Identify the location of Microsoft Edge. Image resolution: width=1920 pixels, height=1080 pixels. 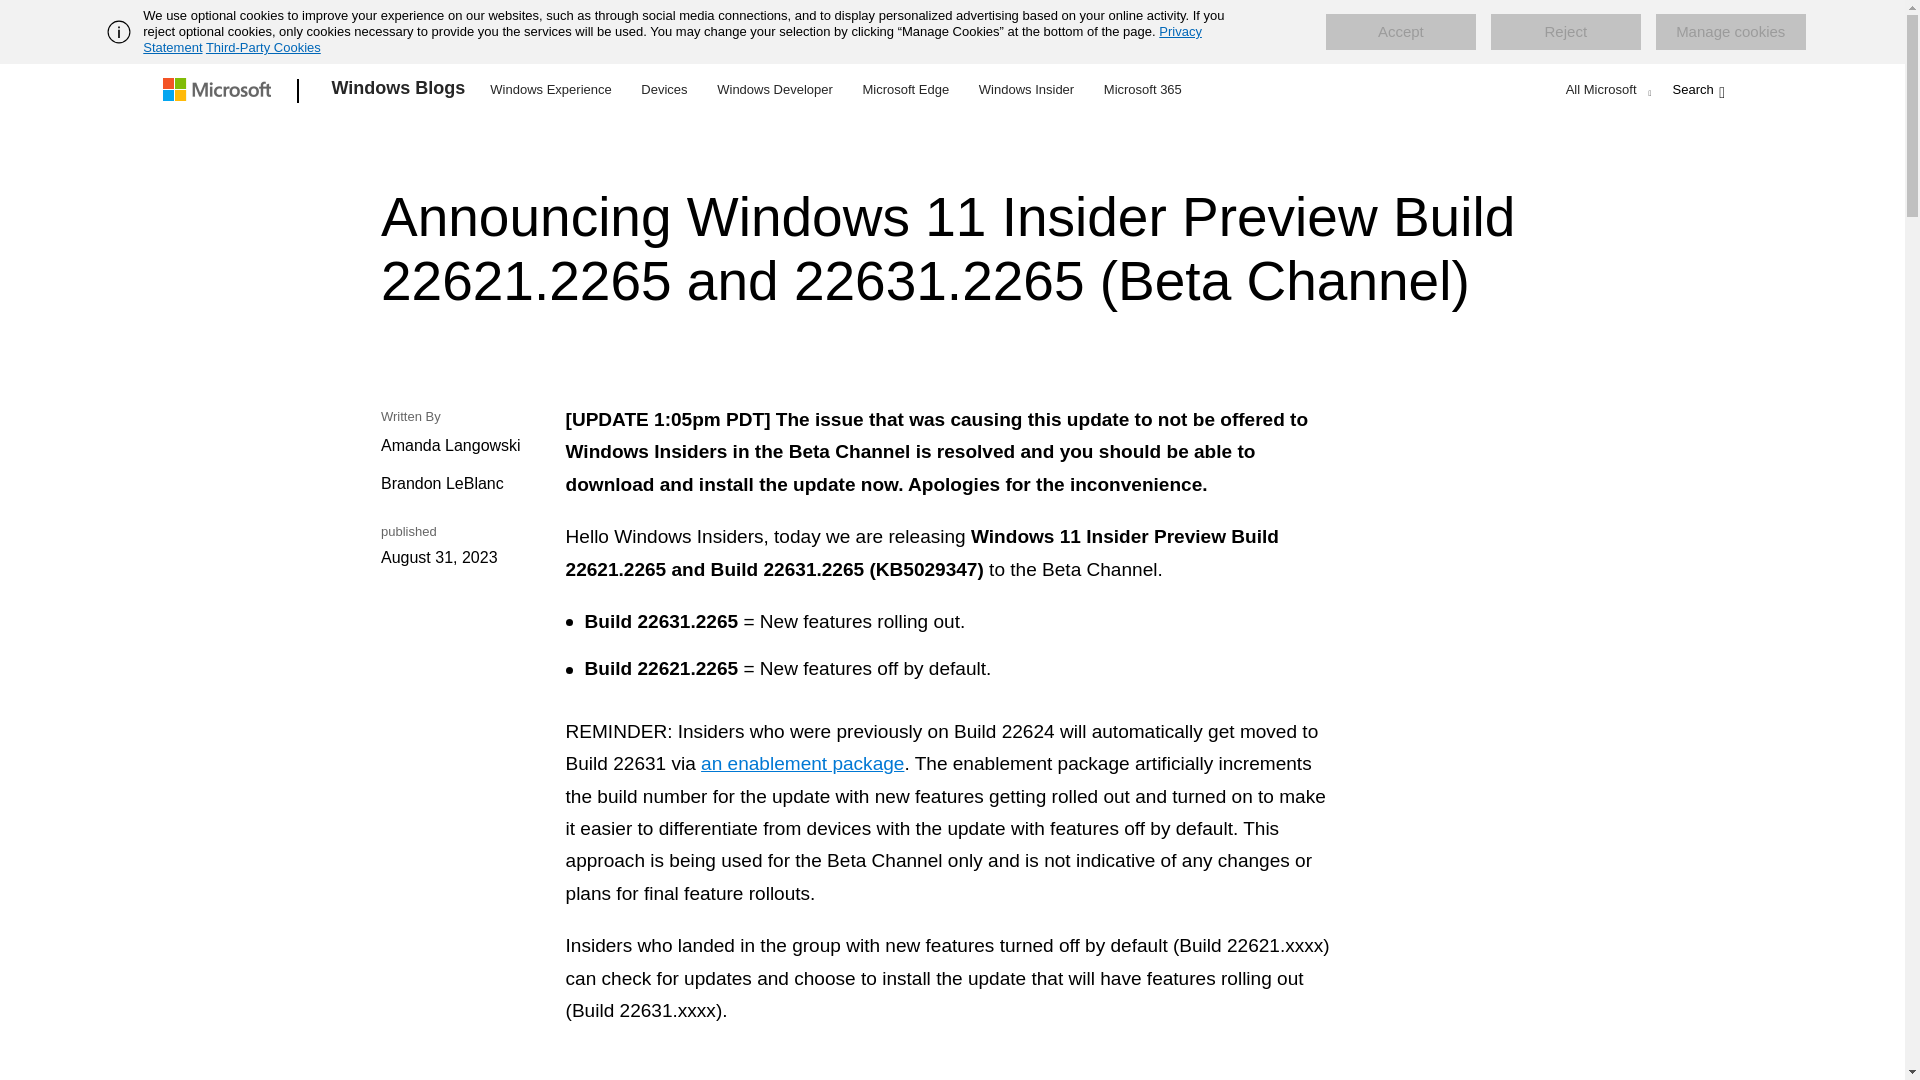
(905, 88).